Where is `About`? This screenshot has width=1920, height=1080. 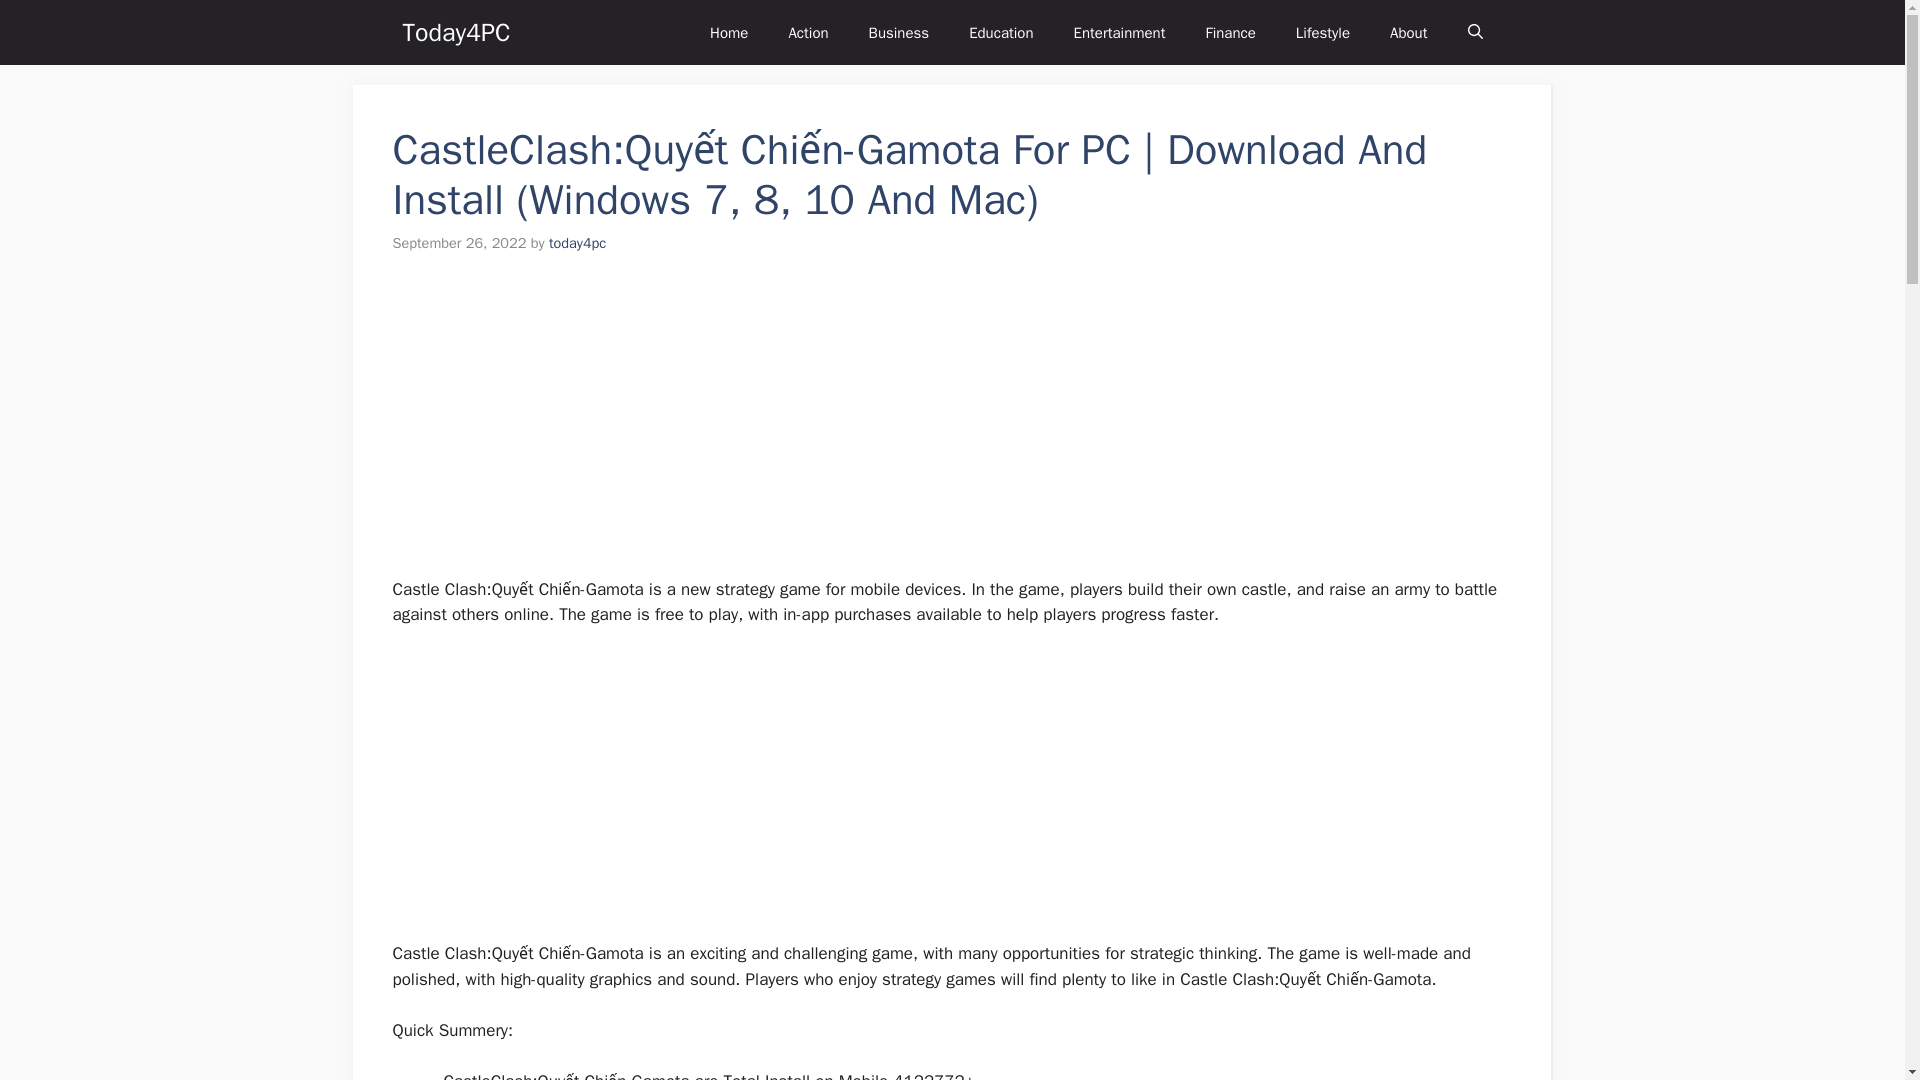
About is located at coordinates (1408, 32).